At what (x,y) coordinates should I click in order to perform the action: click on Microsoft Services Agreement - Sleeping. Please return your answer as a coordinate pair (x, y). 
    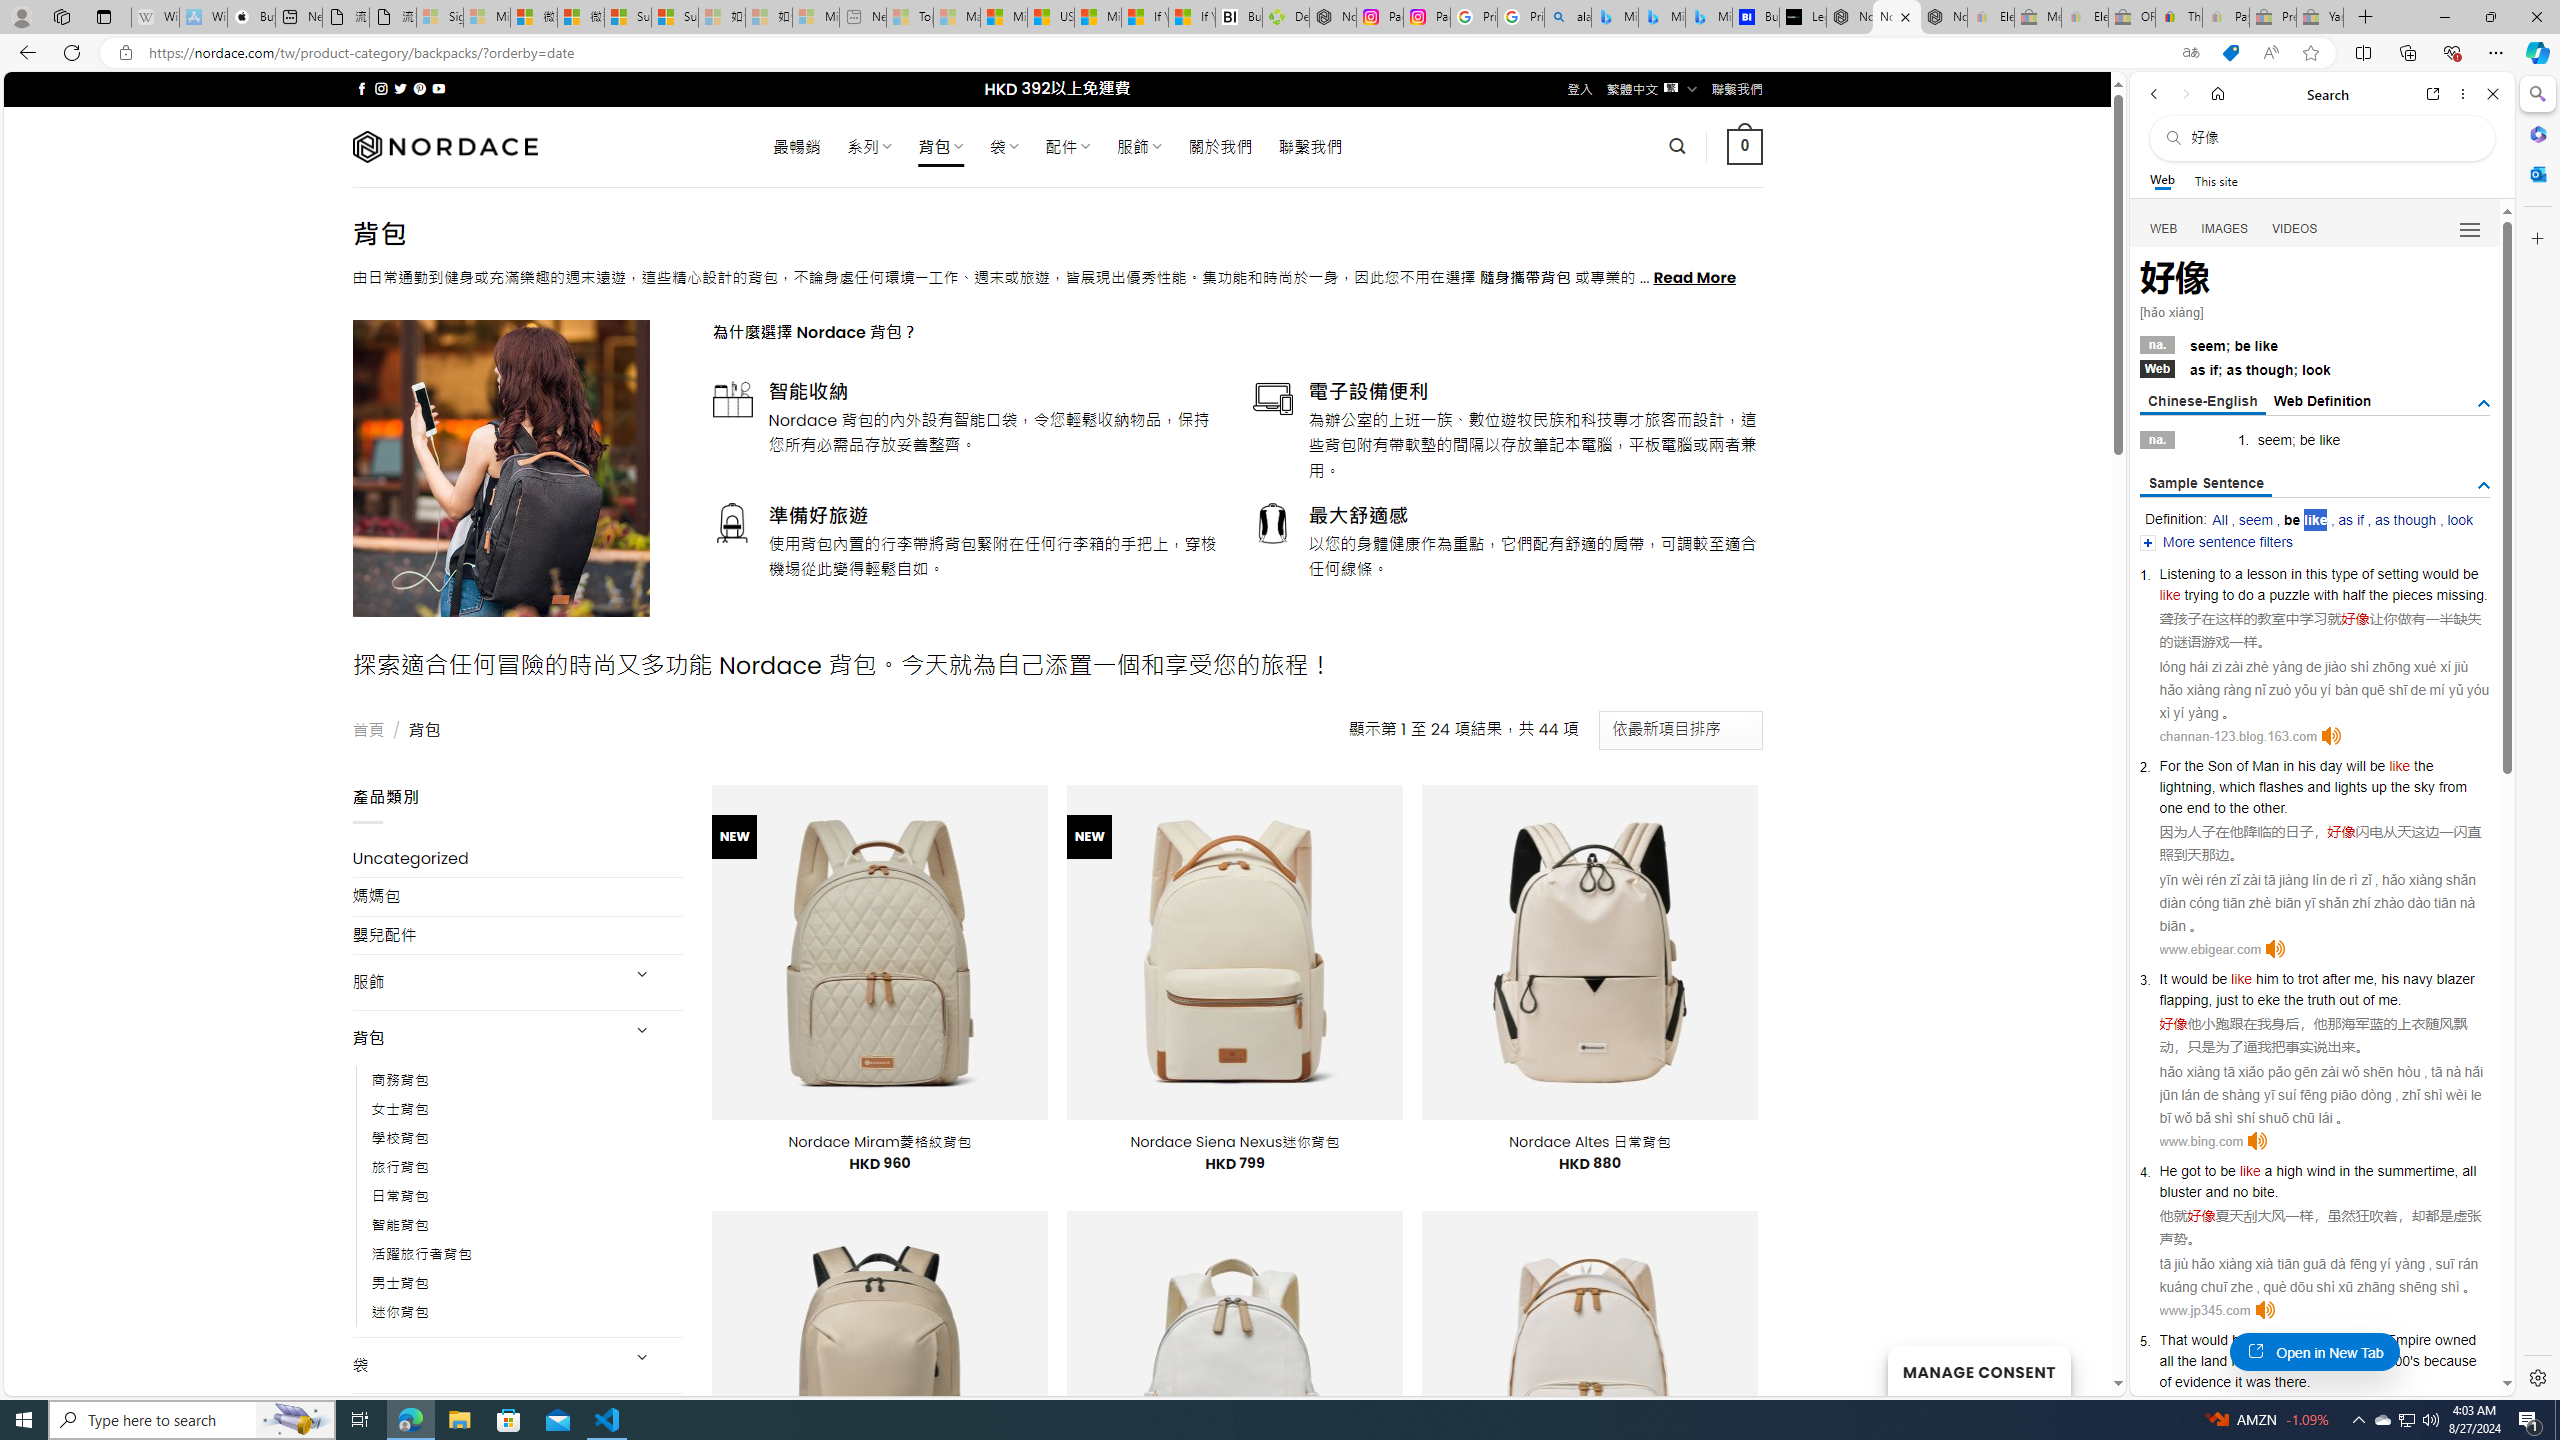
    Looking at the image, I should click on (487, 17).